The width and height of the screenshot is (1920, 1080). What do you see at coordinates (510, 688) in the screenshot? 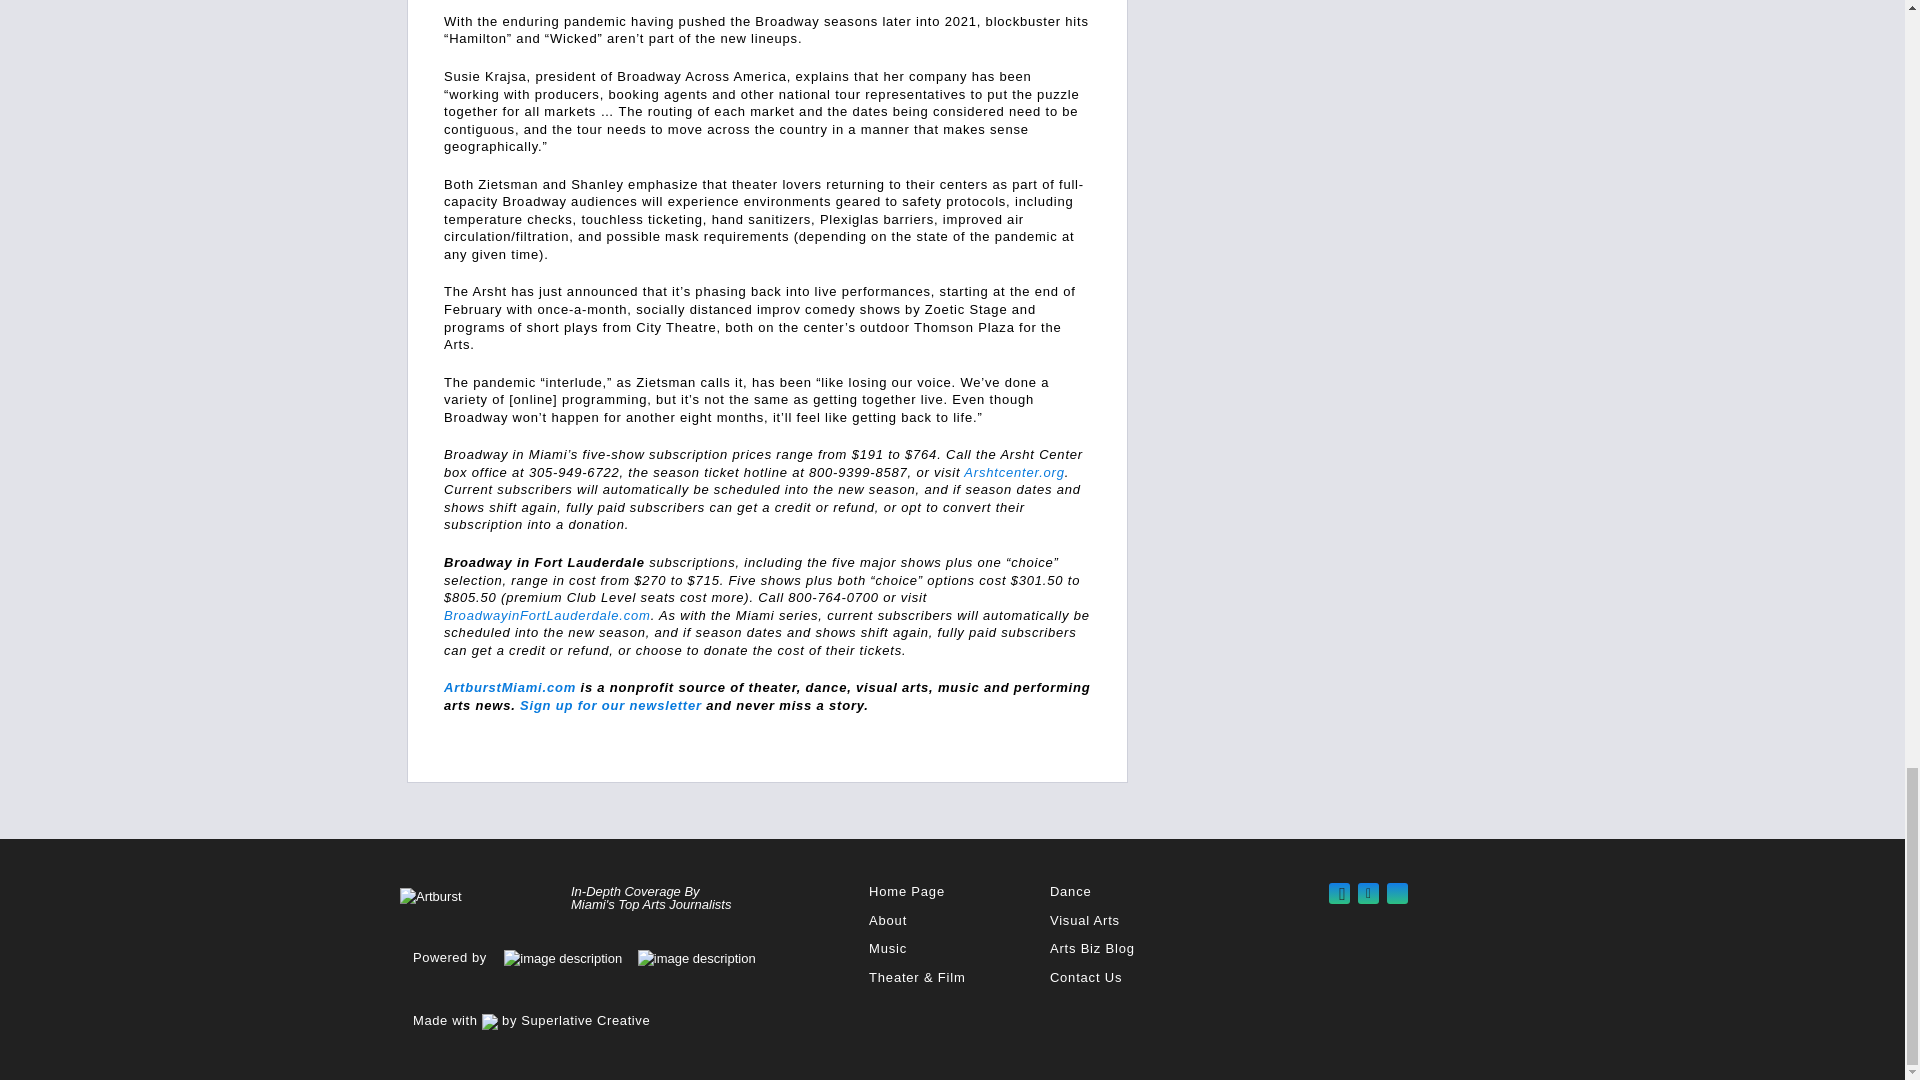
I see `ArtburstMiami.com` at bounding box center [510, 688].